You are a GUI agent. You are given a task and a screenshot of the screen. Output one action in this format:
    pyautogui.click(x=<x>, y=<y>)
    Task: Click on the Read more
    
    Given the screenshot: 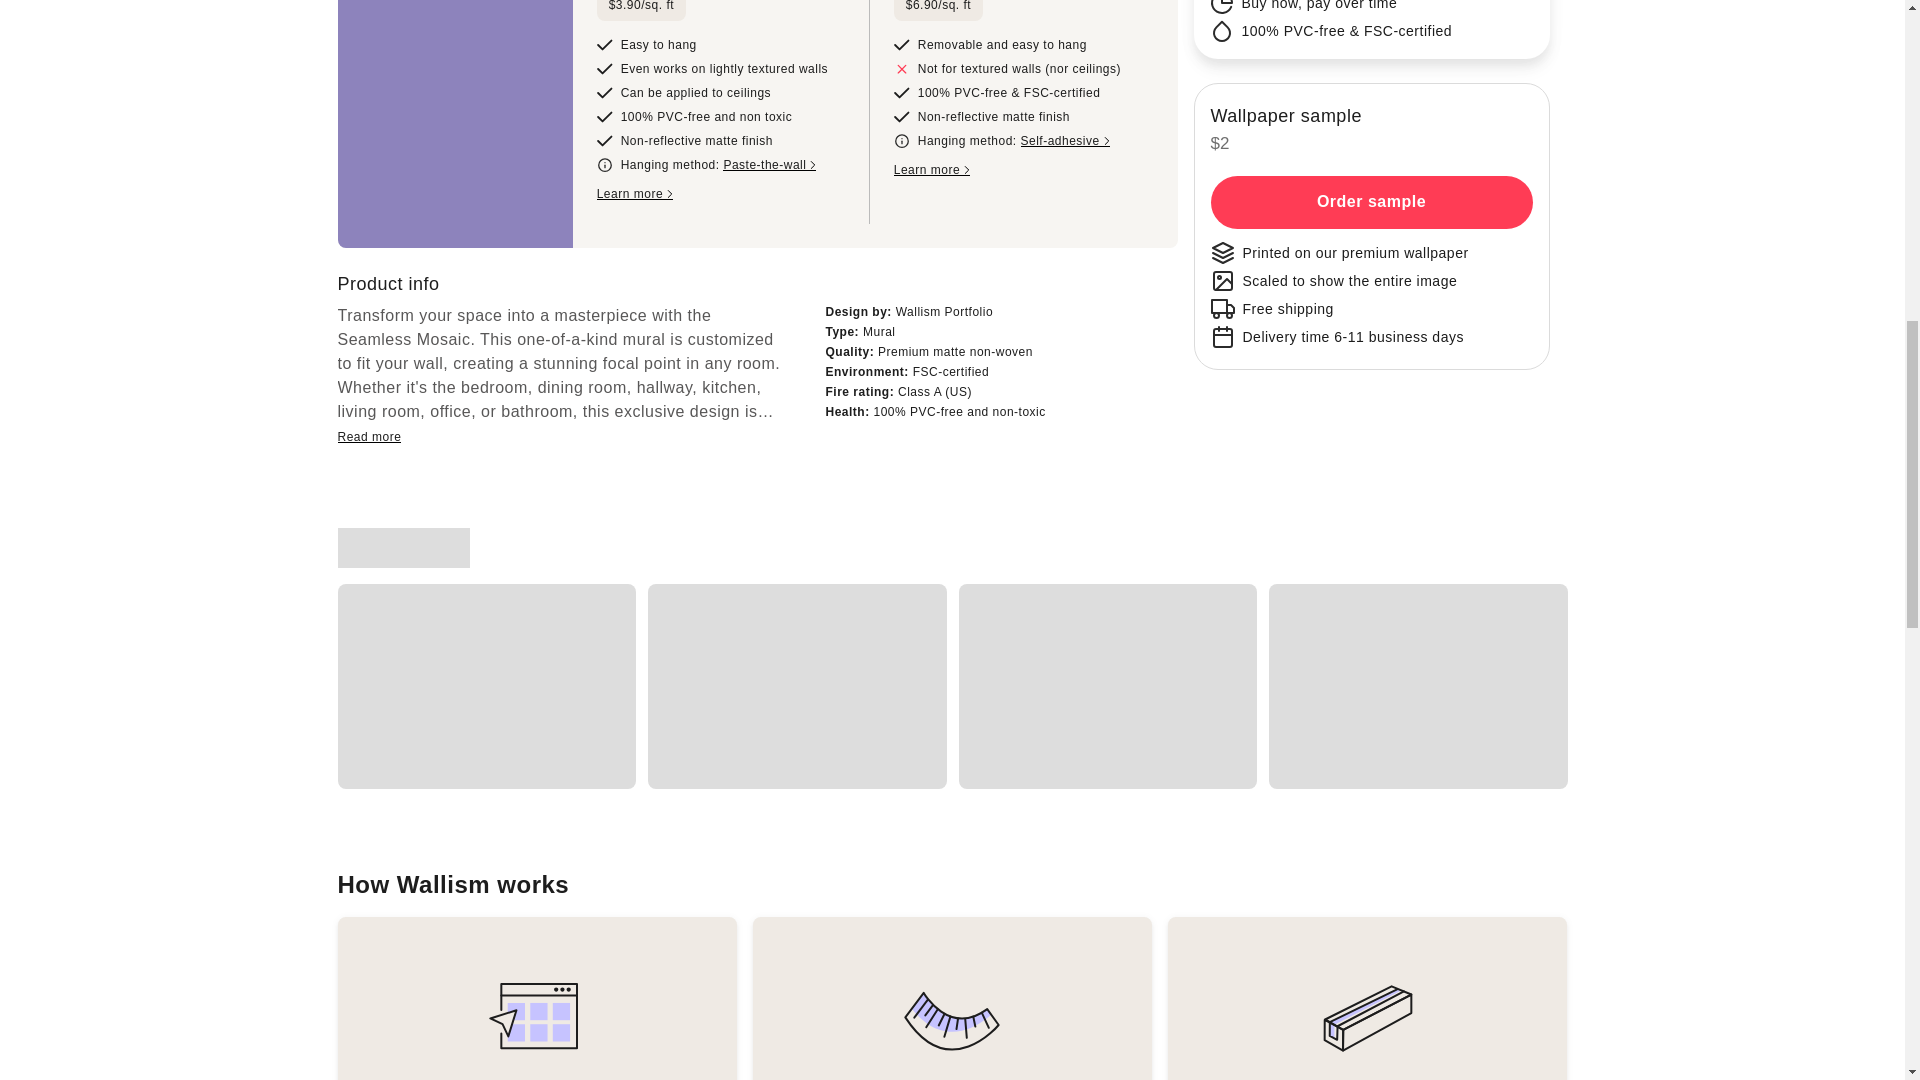 What is the action you would take?
    pyautogui.click(x=369, y=437)
    